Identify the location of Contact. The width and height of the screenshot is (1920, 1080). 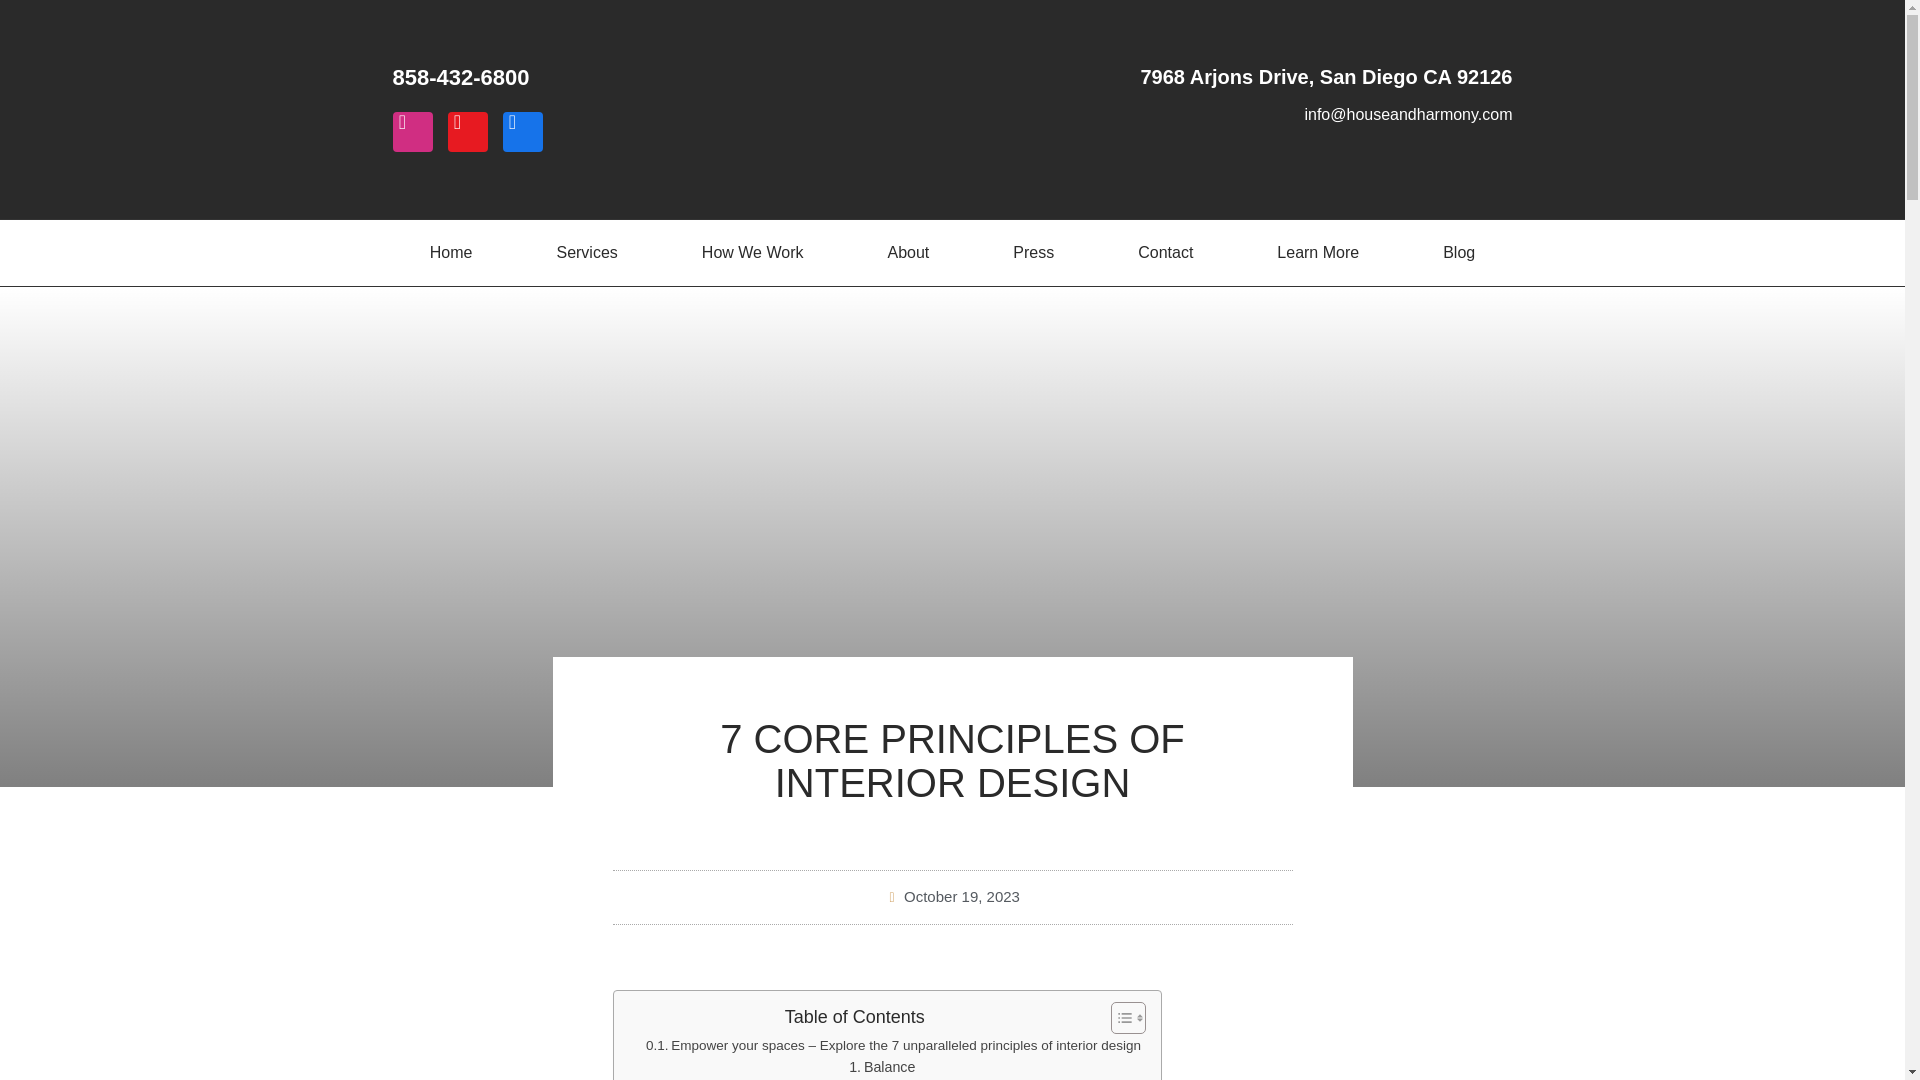
(1165, 253).